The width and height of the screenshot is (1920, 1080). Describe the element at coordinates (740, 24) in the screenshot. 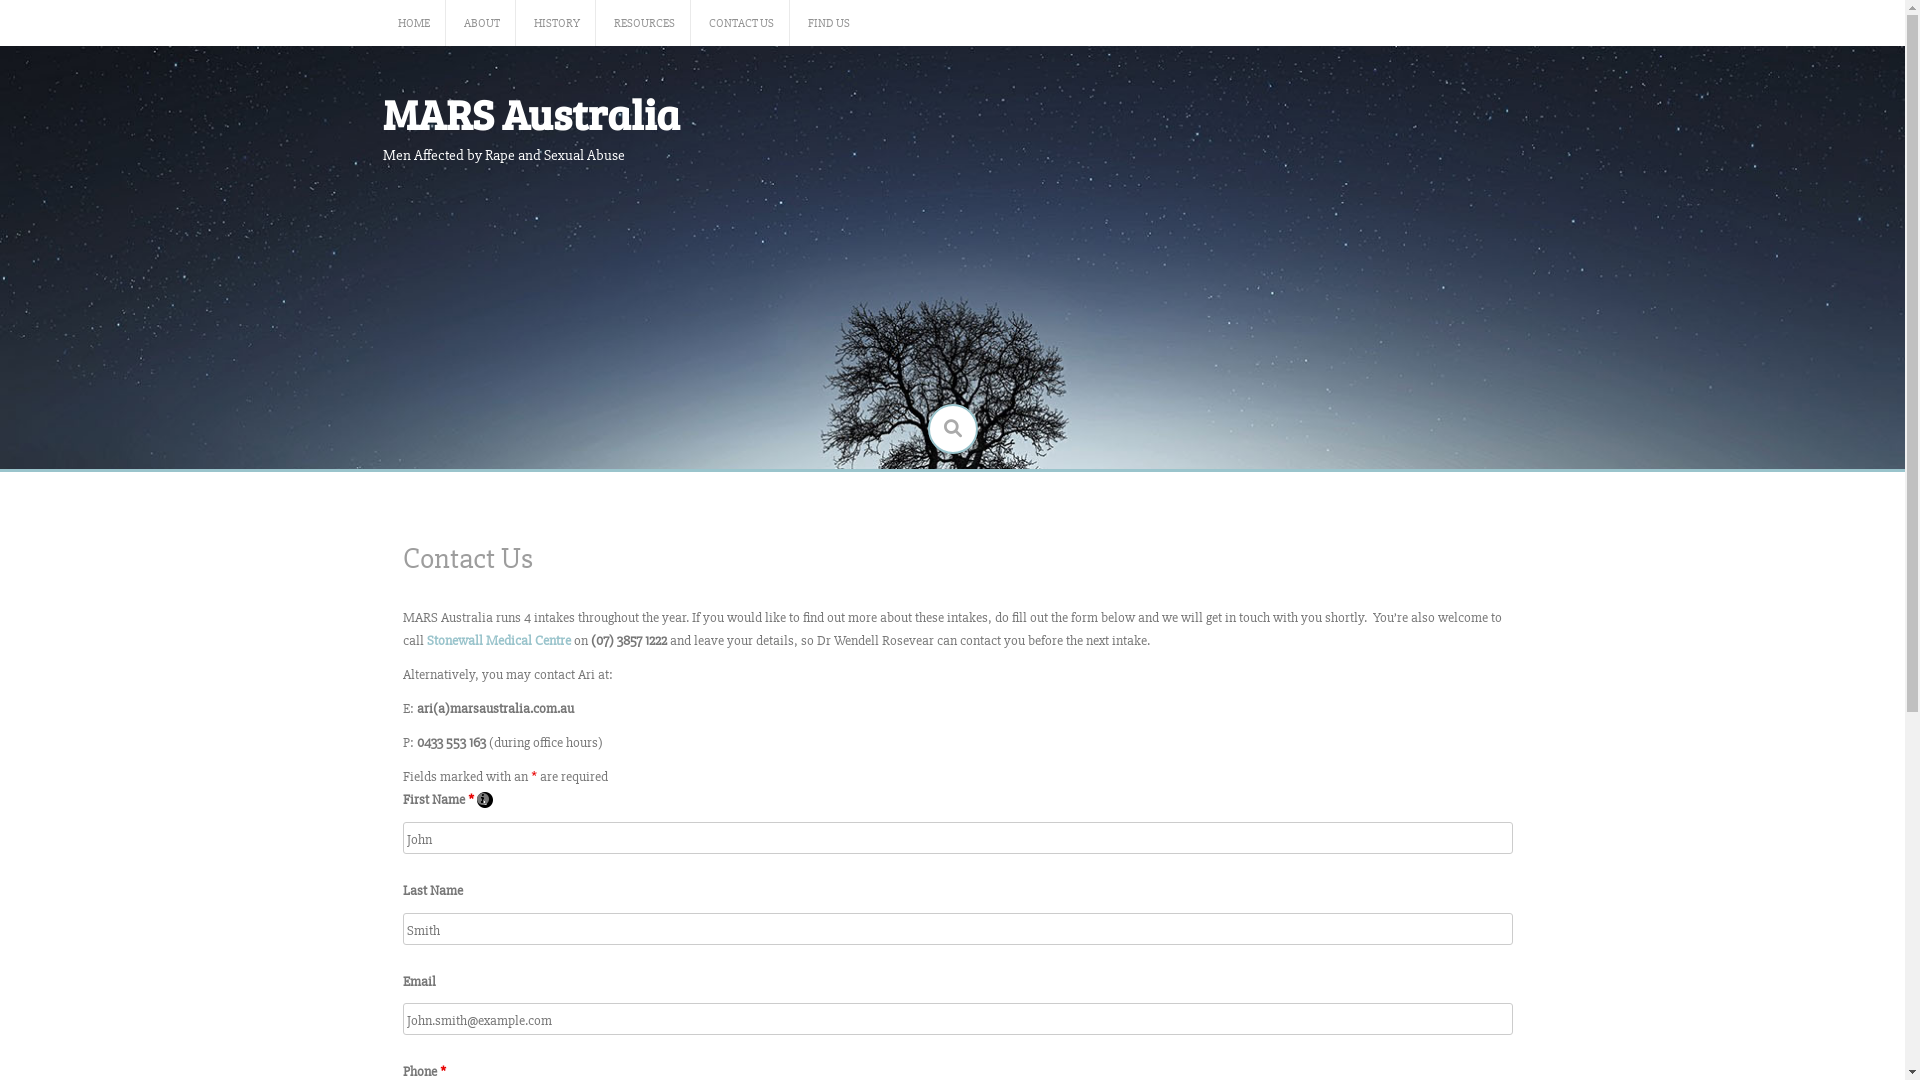

I see `CONTACT US` at that location.